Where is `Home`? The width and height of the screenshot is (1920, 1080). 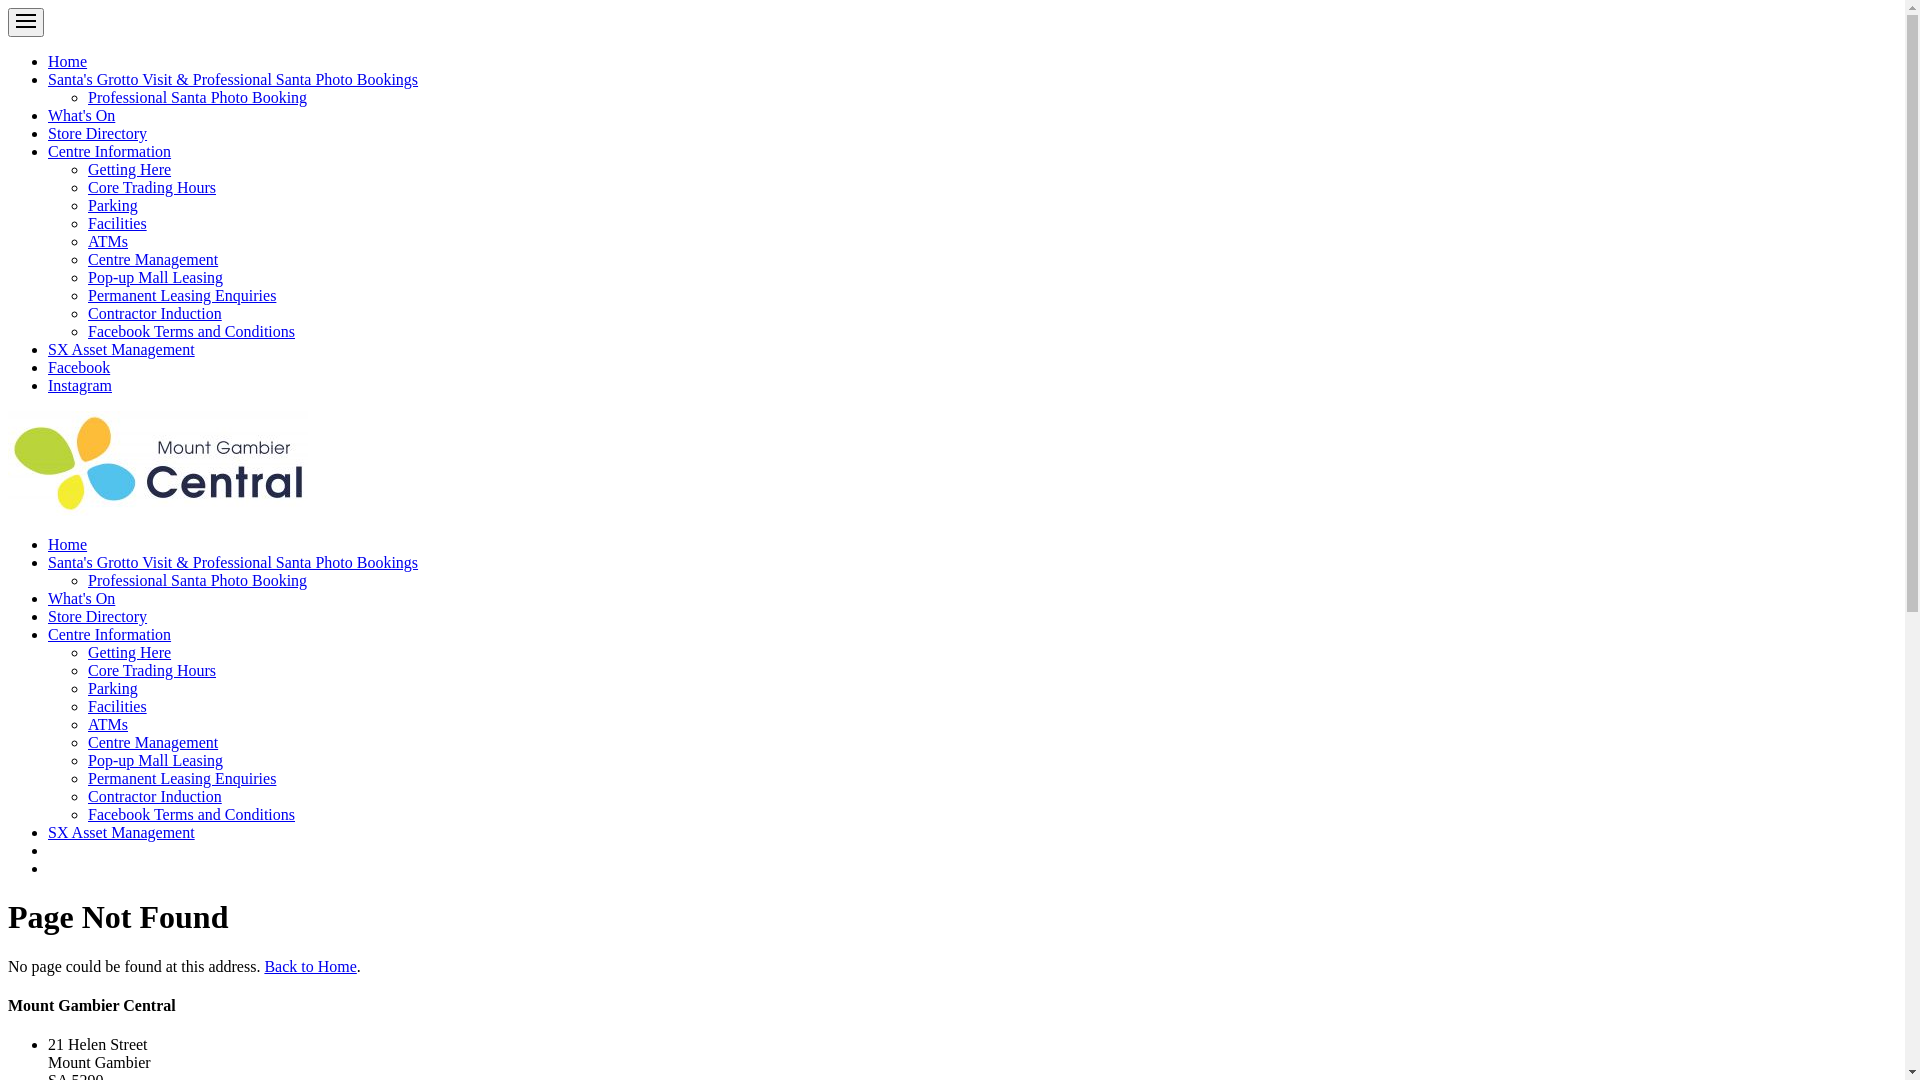 Home is located at coordinates (68, 544).